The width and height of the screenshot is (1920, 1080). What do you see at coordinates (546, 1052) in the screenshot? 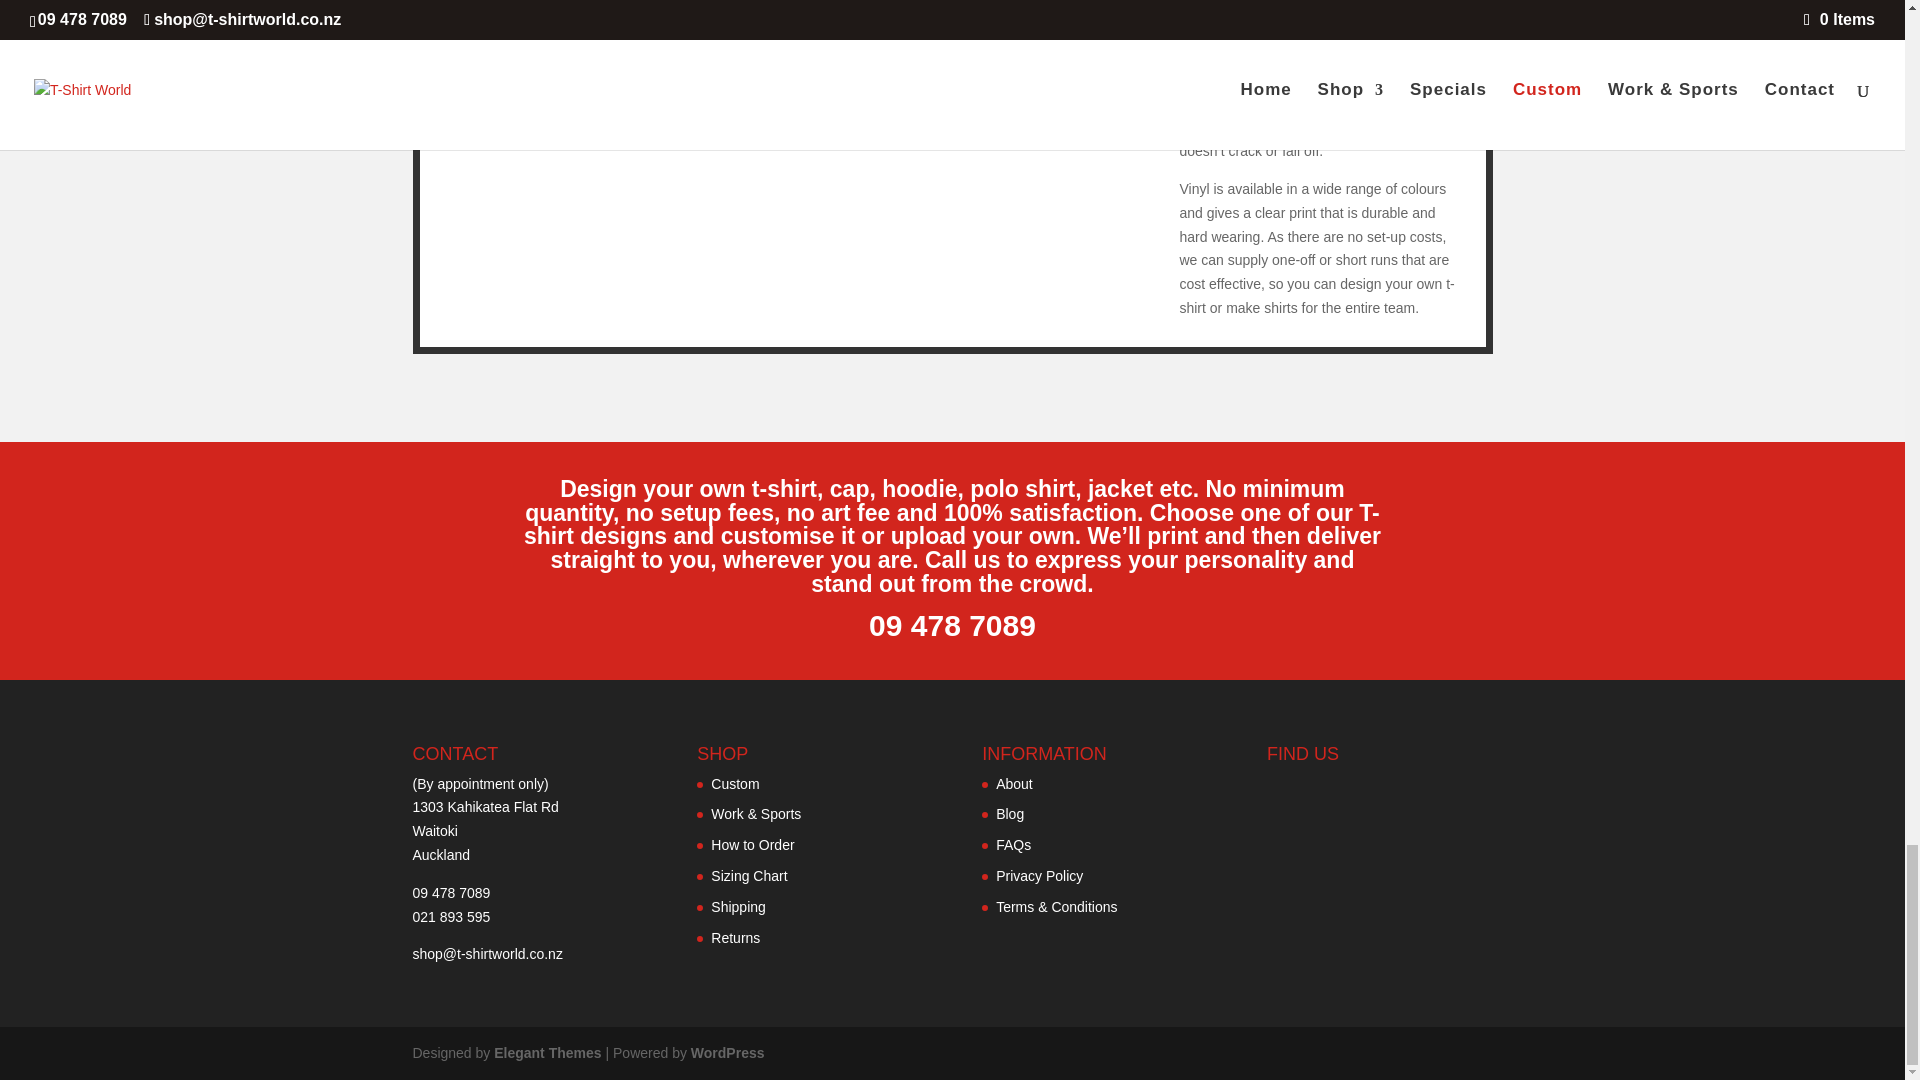
I see `Premium WordPress Themes` at bounding box center [546, 1052].